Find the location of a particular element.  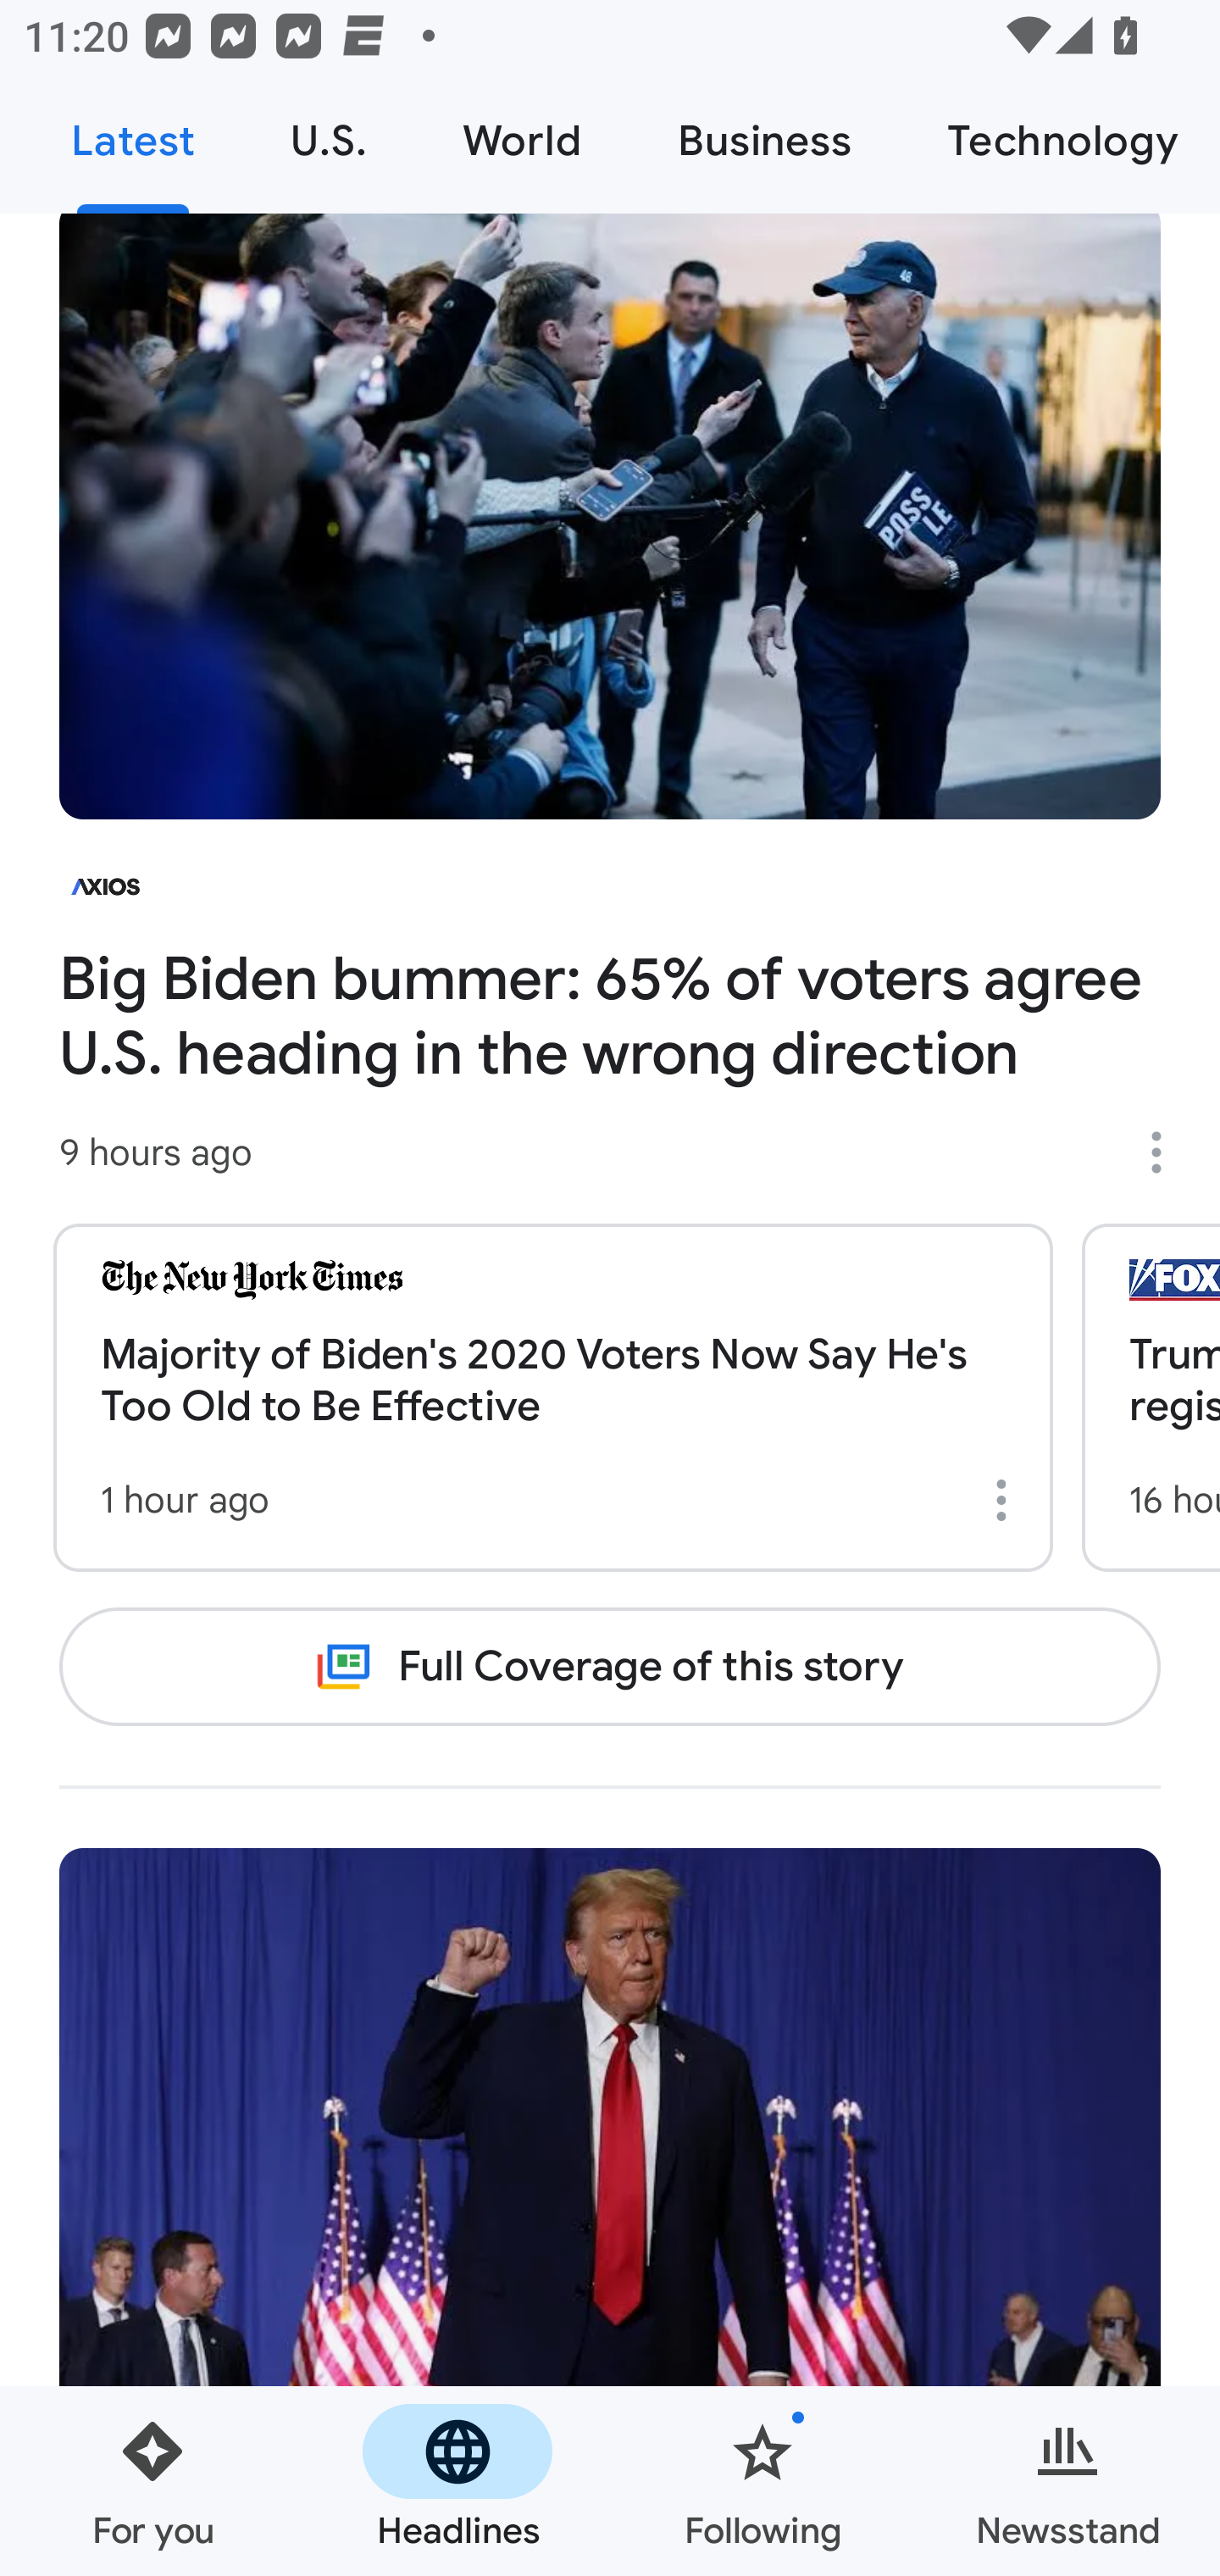

Business is located at coordinates (764, 142).